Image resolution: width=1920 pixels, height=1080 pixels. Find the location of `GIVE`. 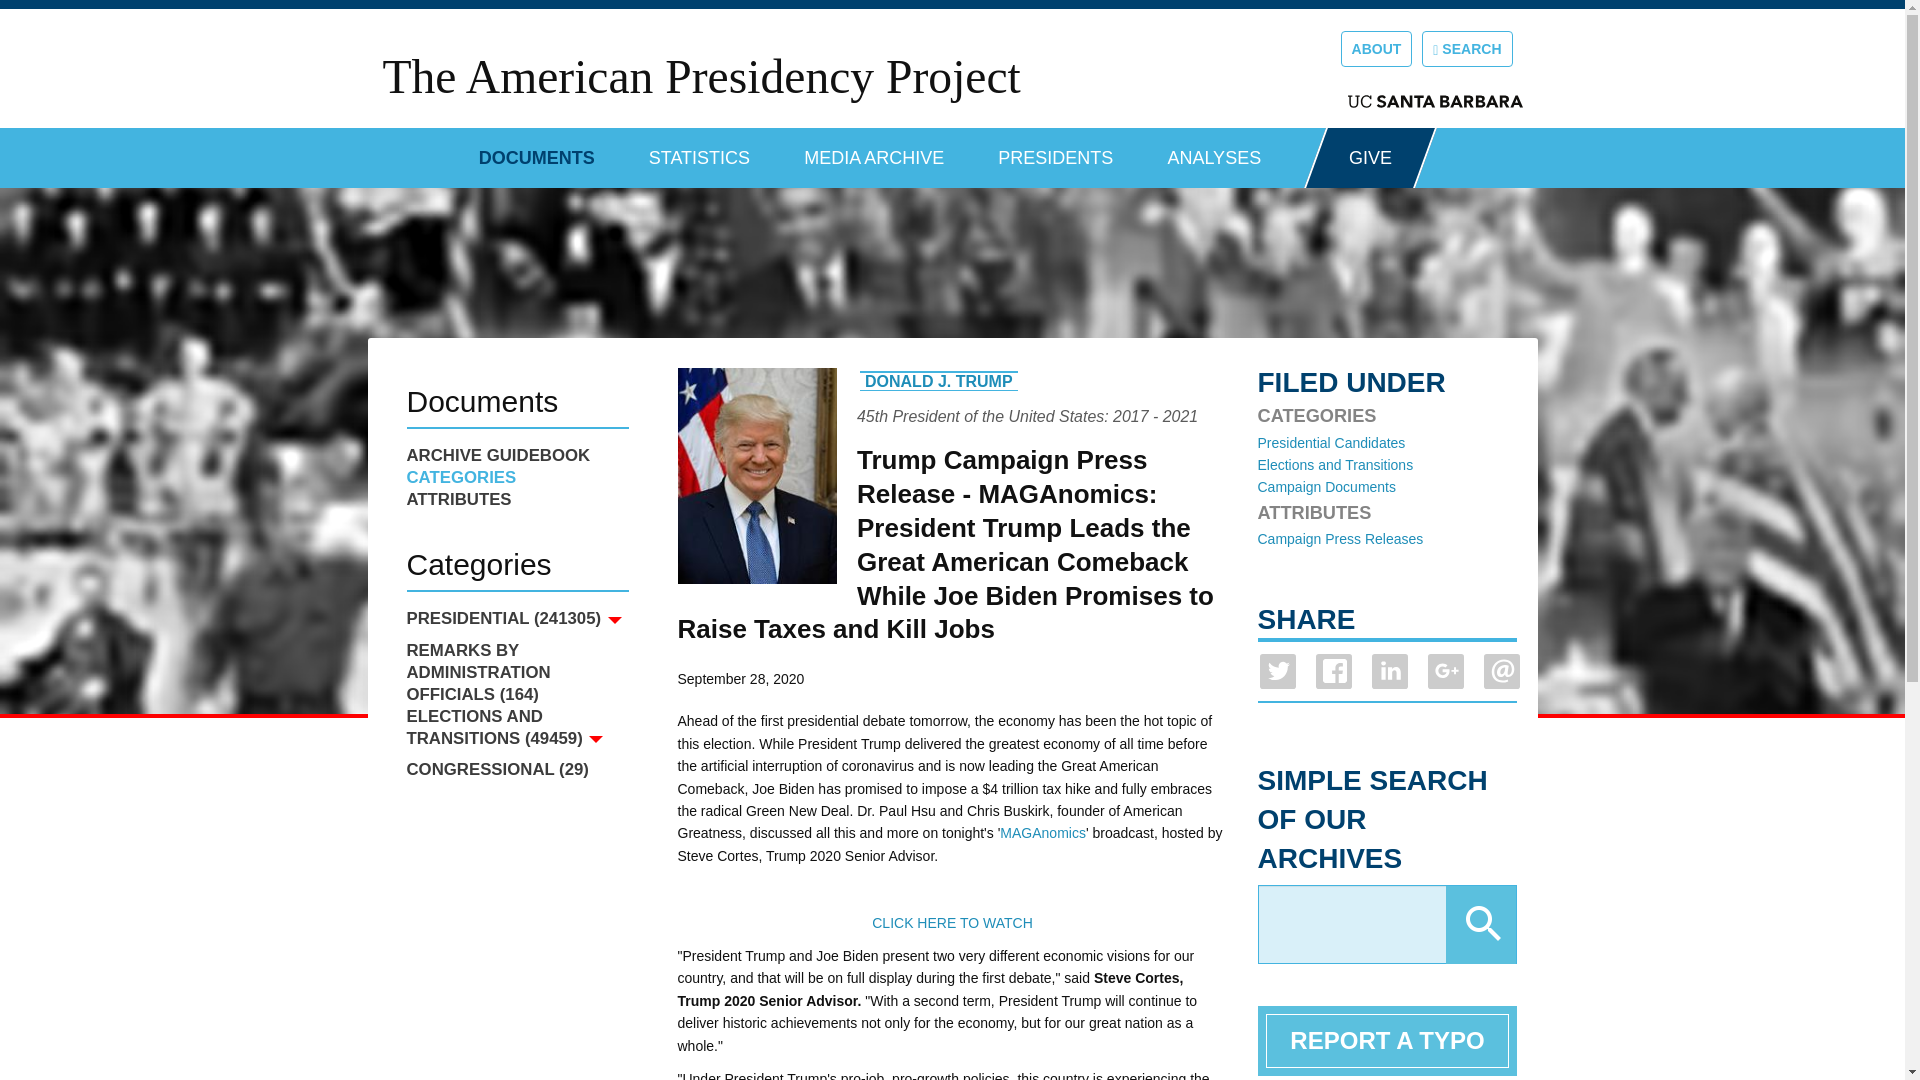

GIVE is located at coordinates (1370, 158).